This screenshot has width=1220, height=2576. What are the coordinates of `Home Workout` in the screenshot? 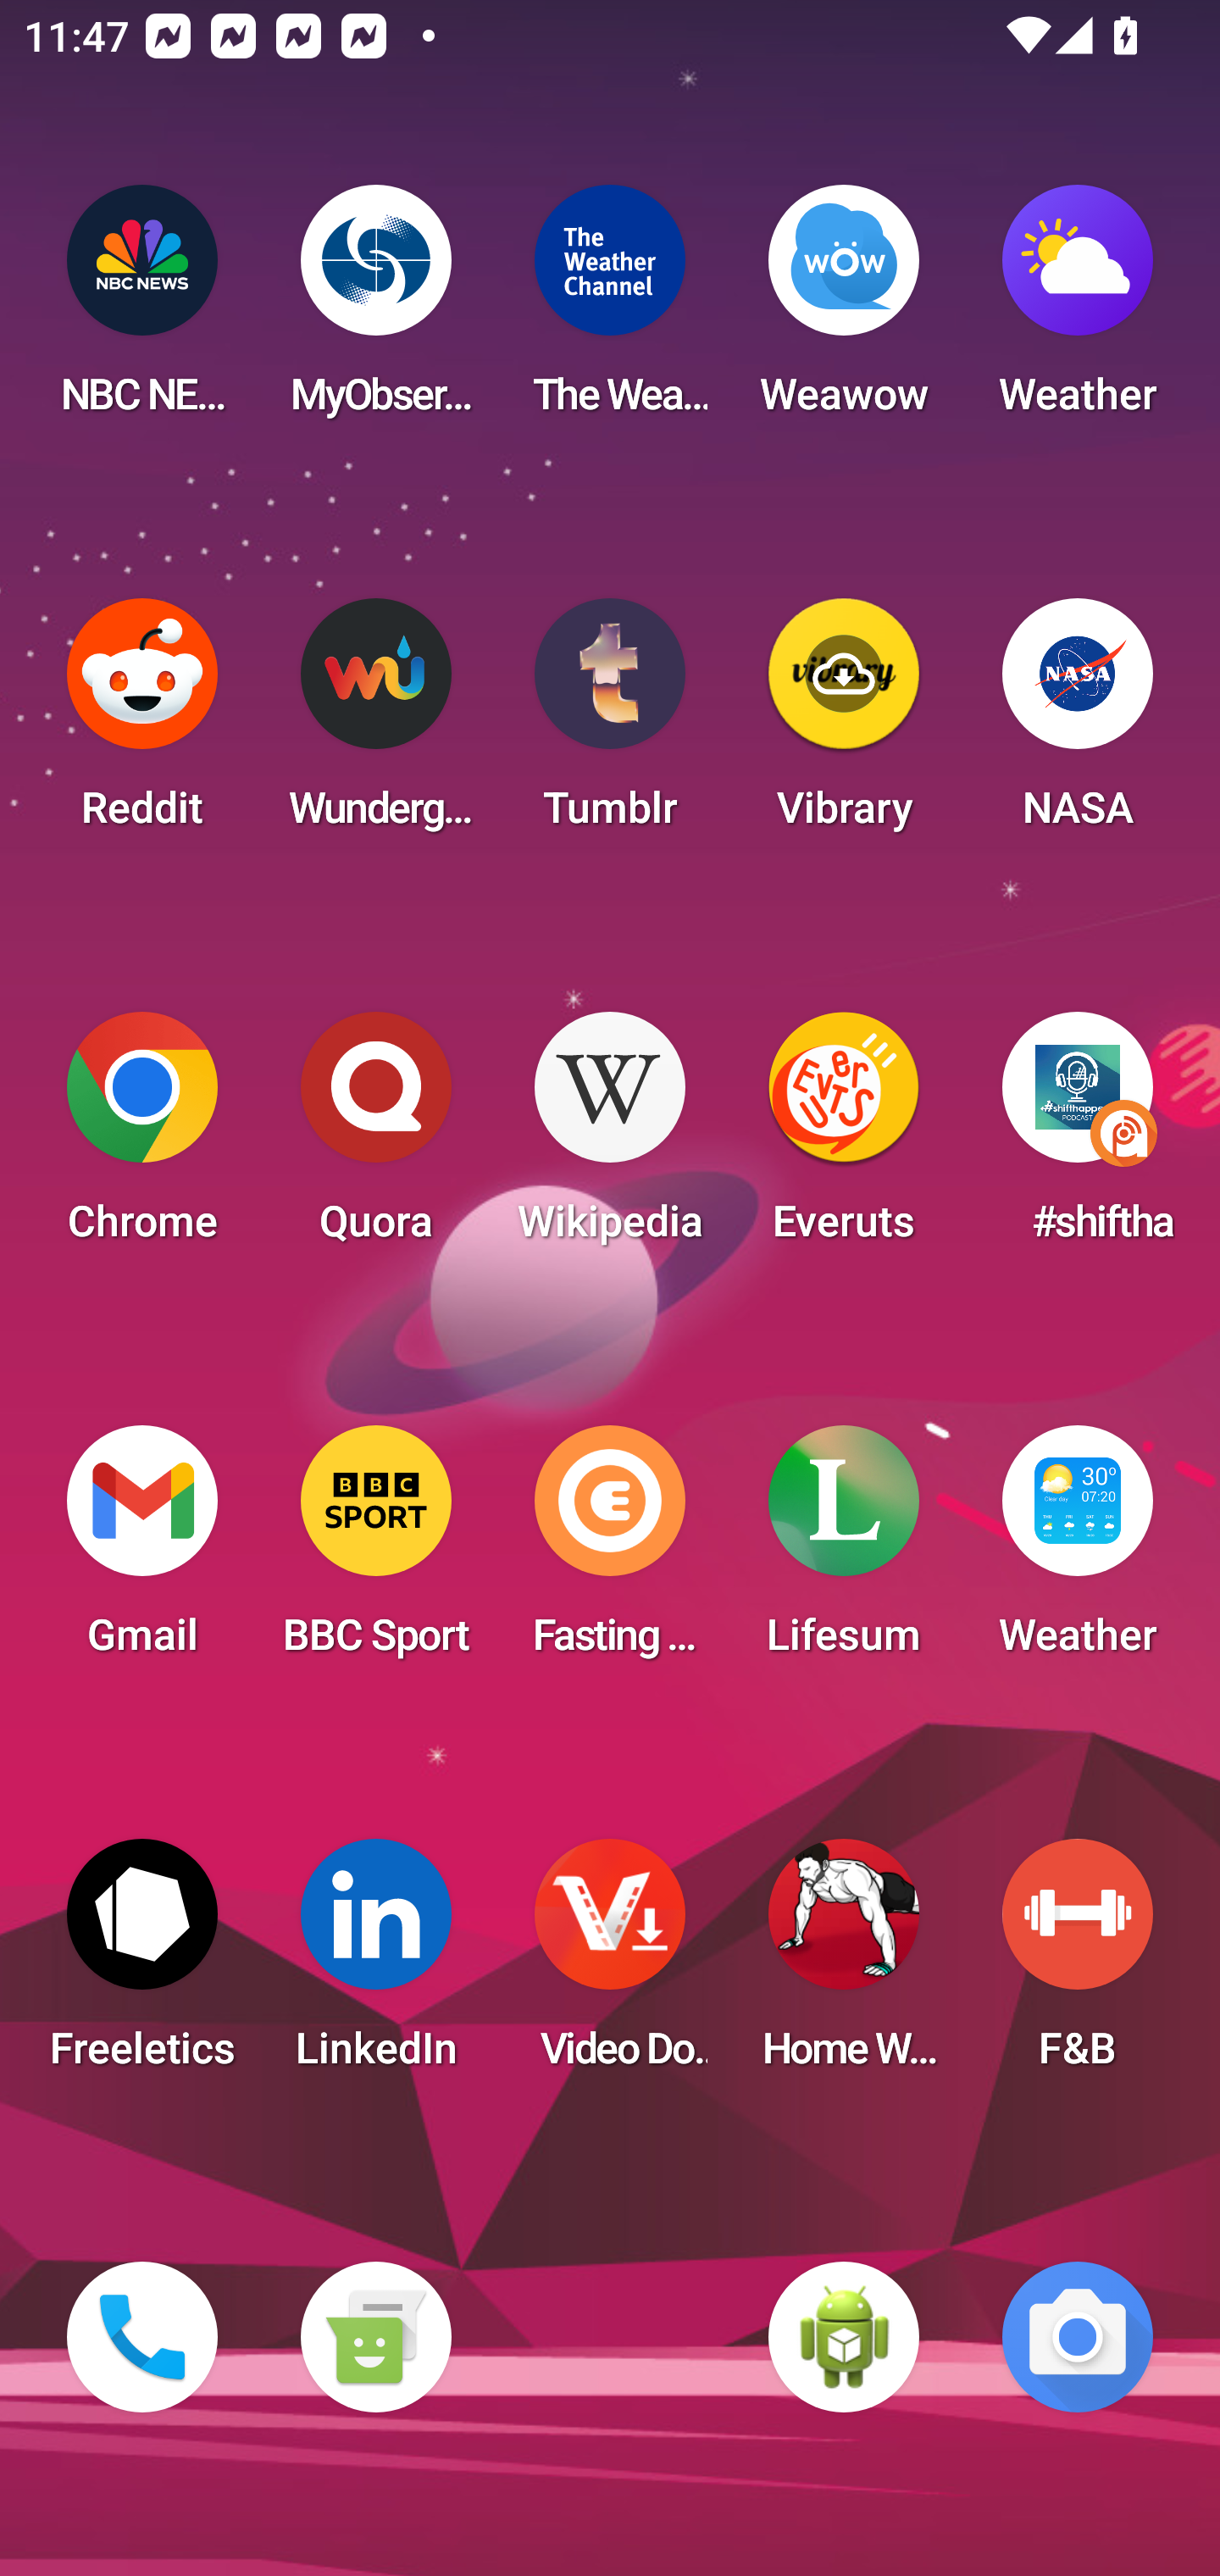 It's located at (844, 1964).